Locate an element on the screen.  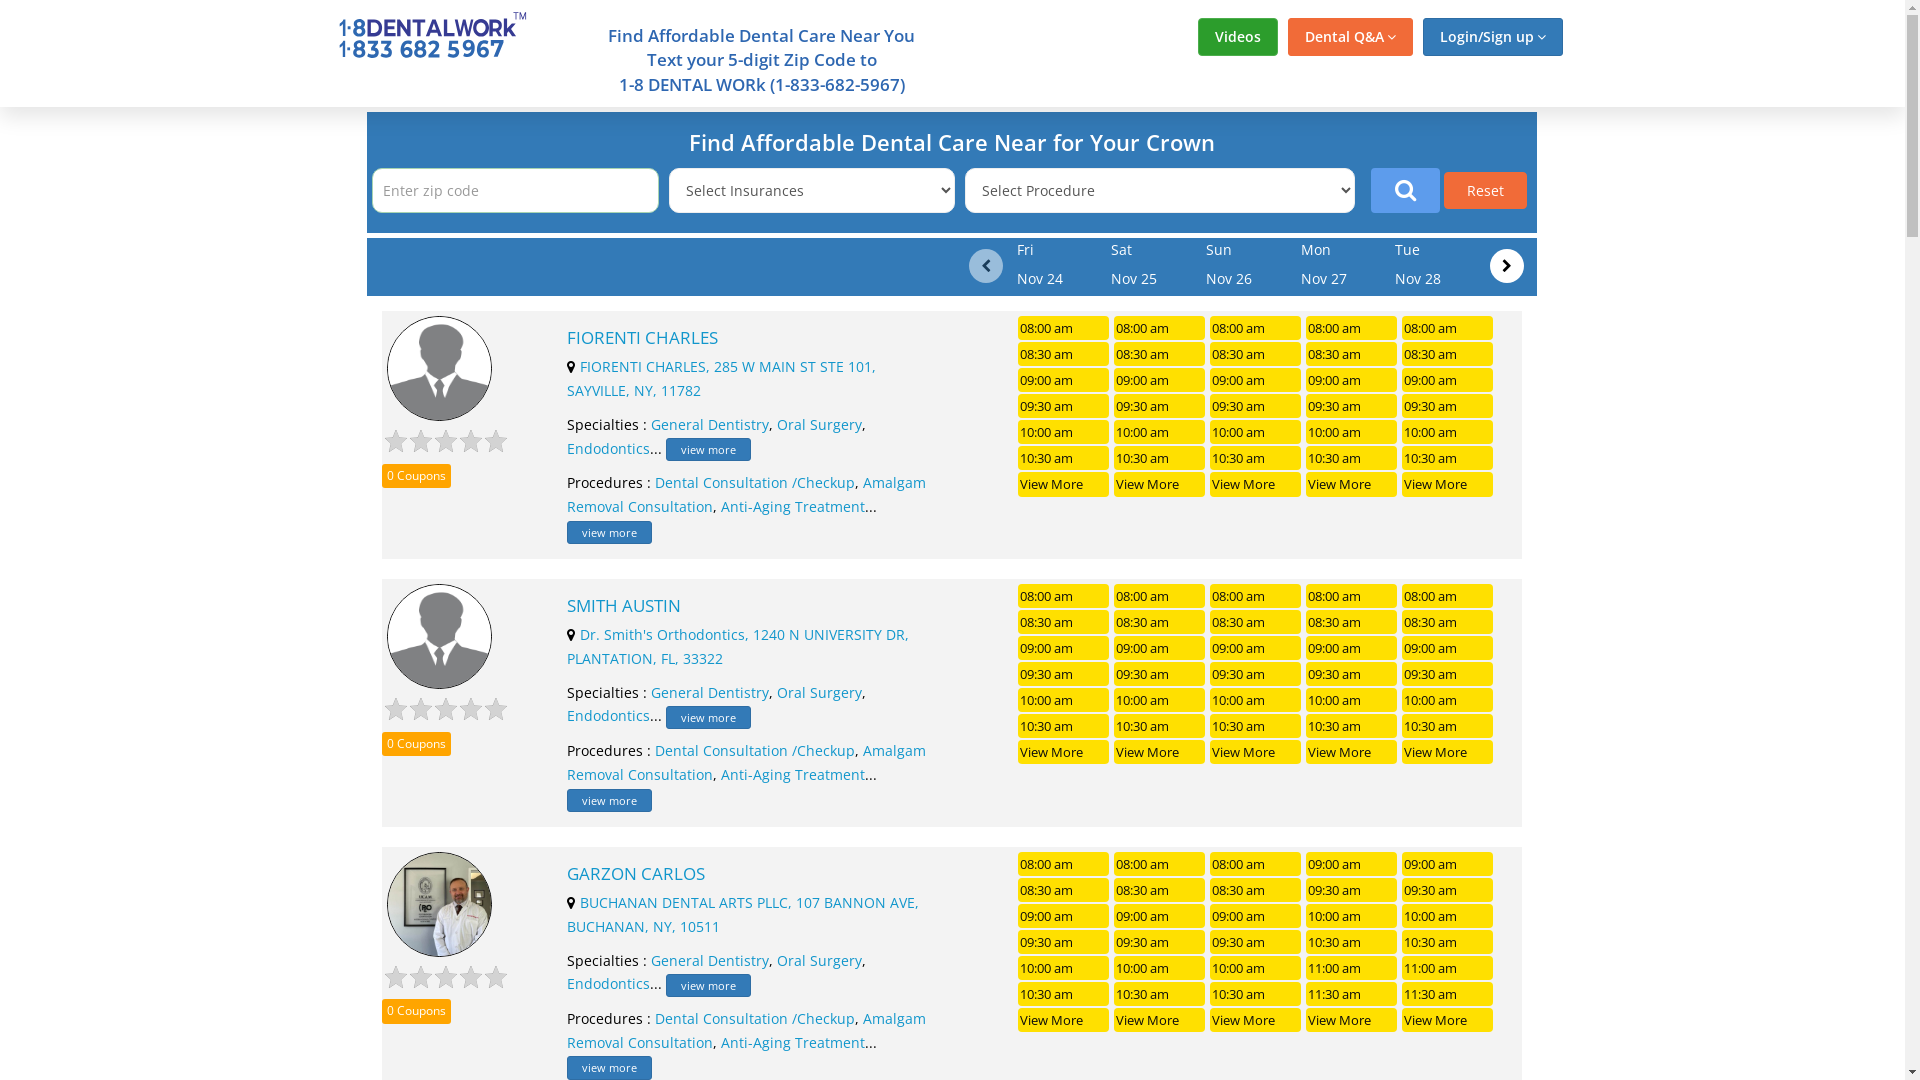
Reset is located at coordinates (1486, 190).